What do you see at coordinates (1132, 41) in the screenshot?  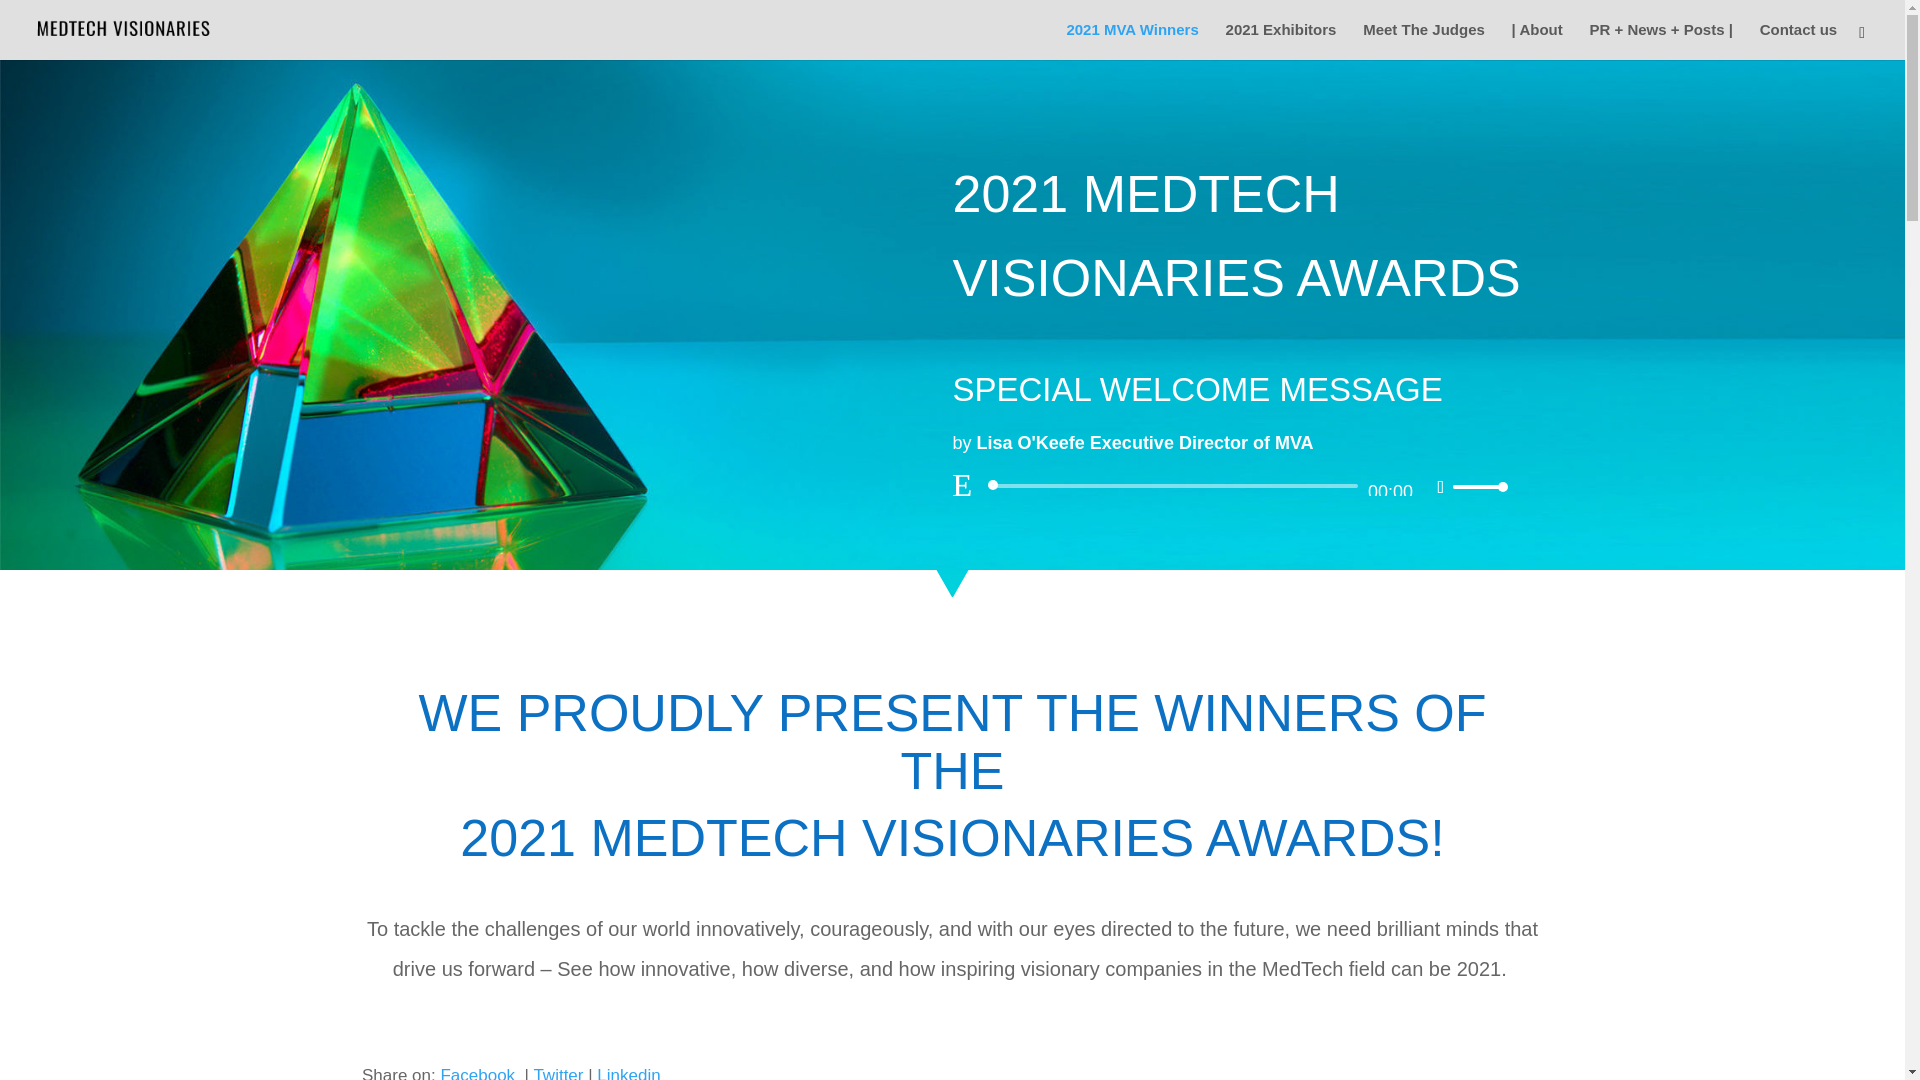 I see `2021 MVA Winners` at bounding box center [1132, 41].